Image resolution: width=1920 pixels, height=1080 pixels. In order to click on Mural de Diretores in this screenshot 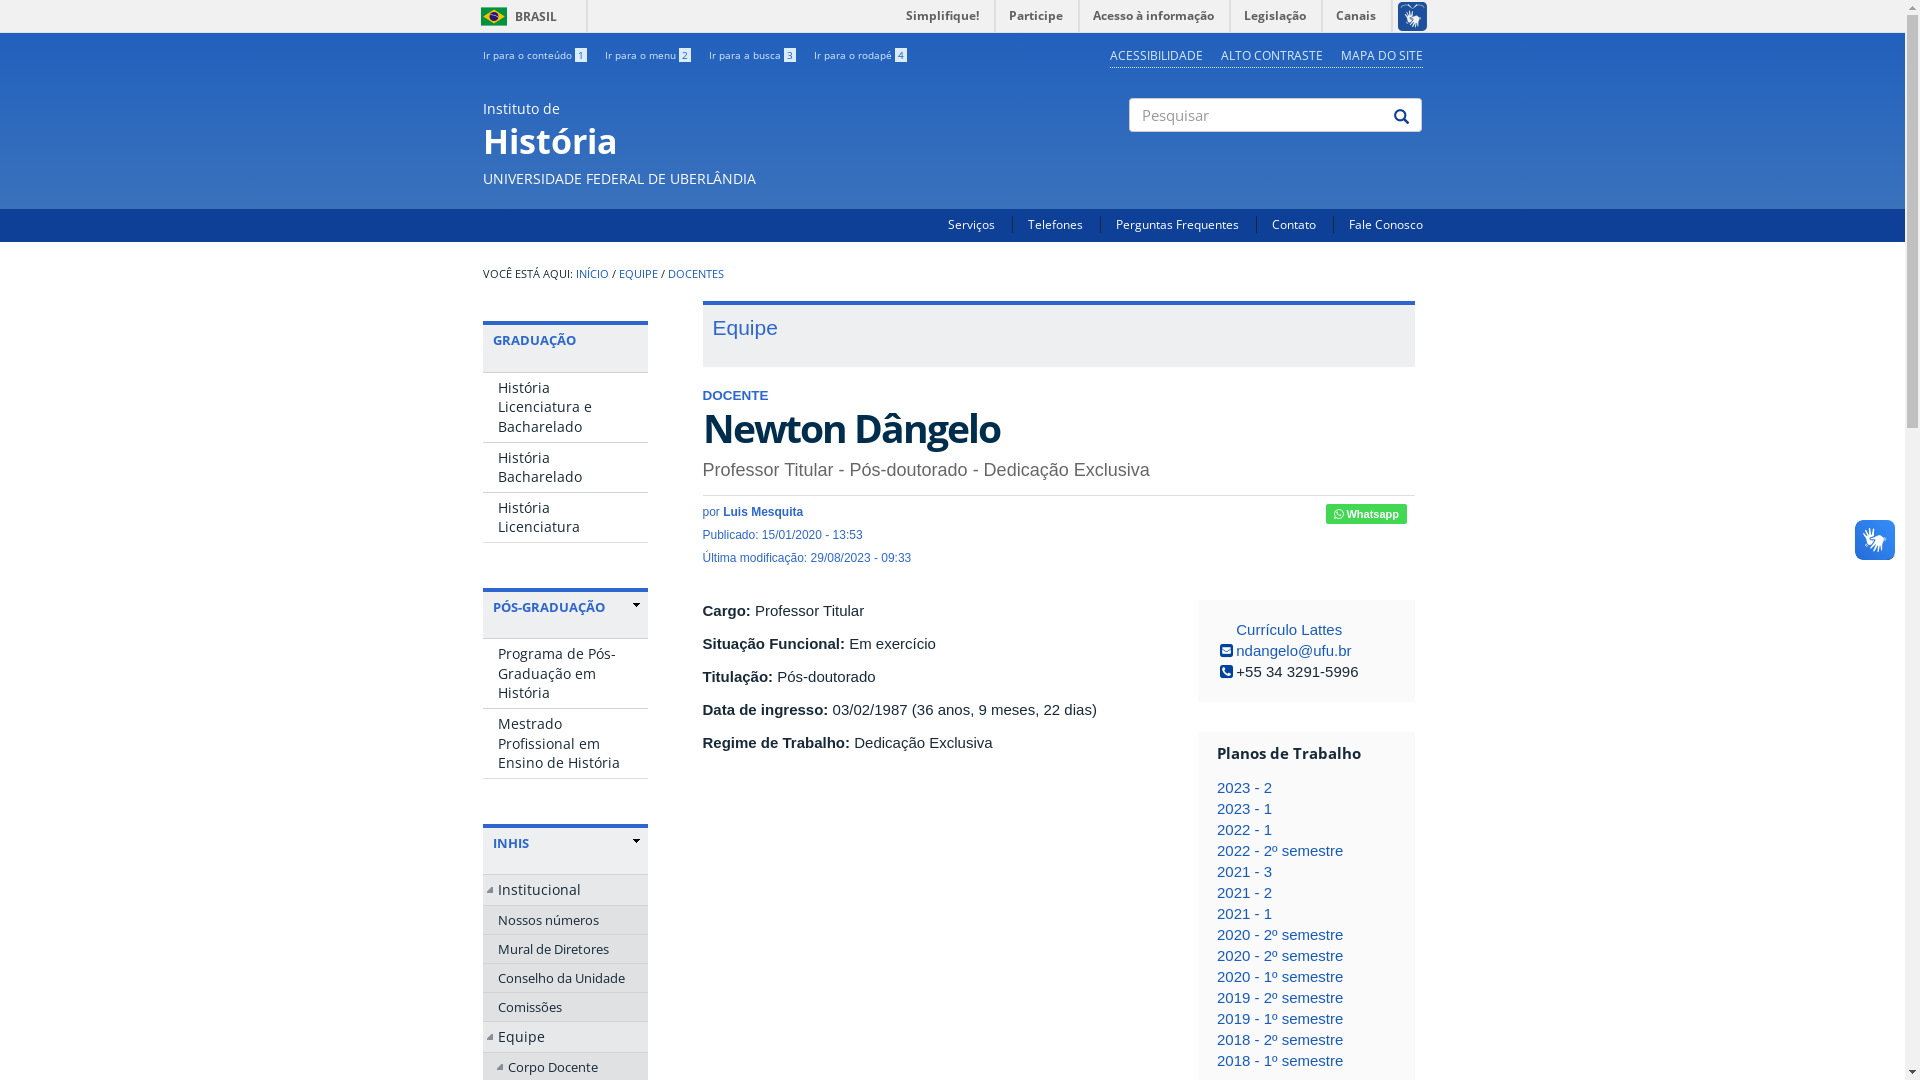, I will do `click(564, 949)`.